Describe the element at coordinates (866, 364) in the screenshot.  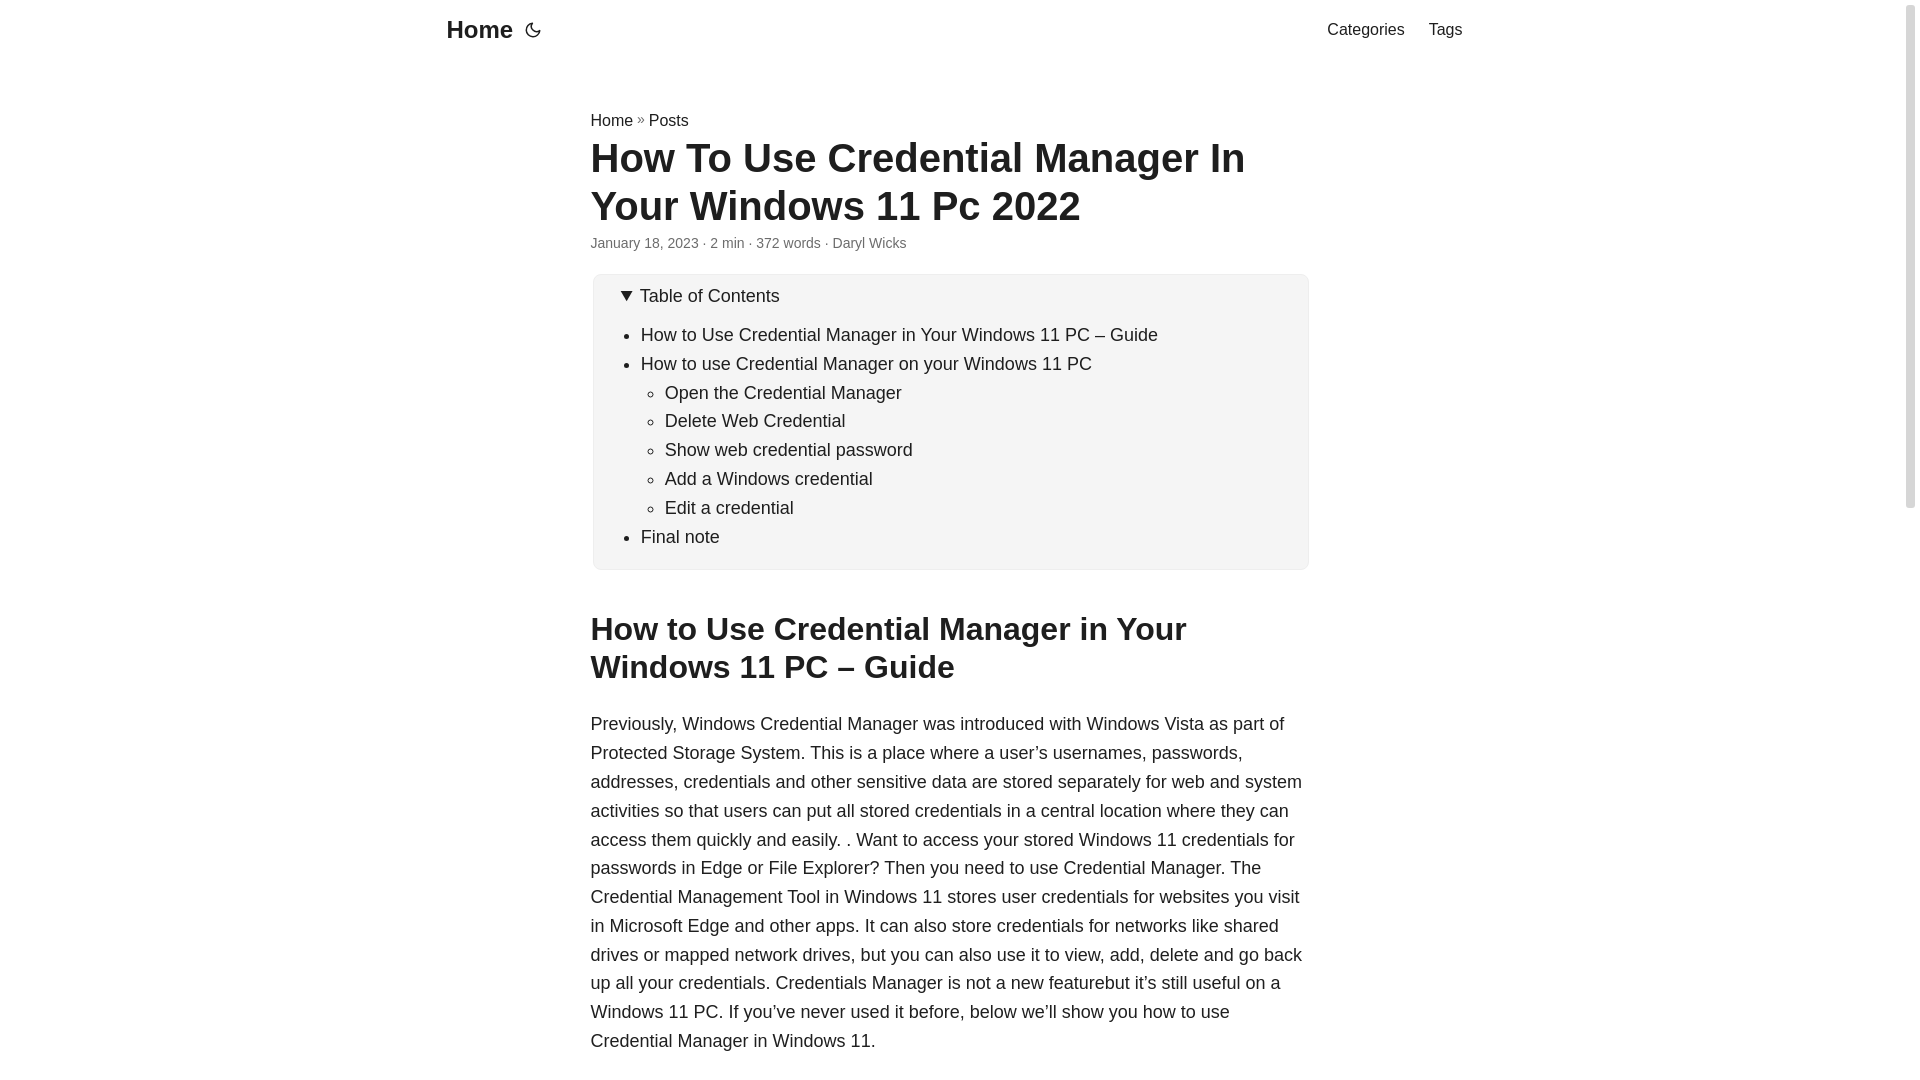
I see `How to use Credential Manager on your Windows 11 PC` at that location.